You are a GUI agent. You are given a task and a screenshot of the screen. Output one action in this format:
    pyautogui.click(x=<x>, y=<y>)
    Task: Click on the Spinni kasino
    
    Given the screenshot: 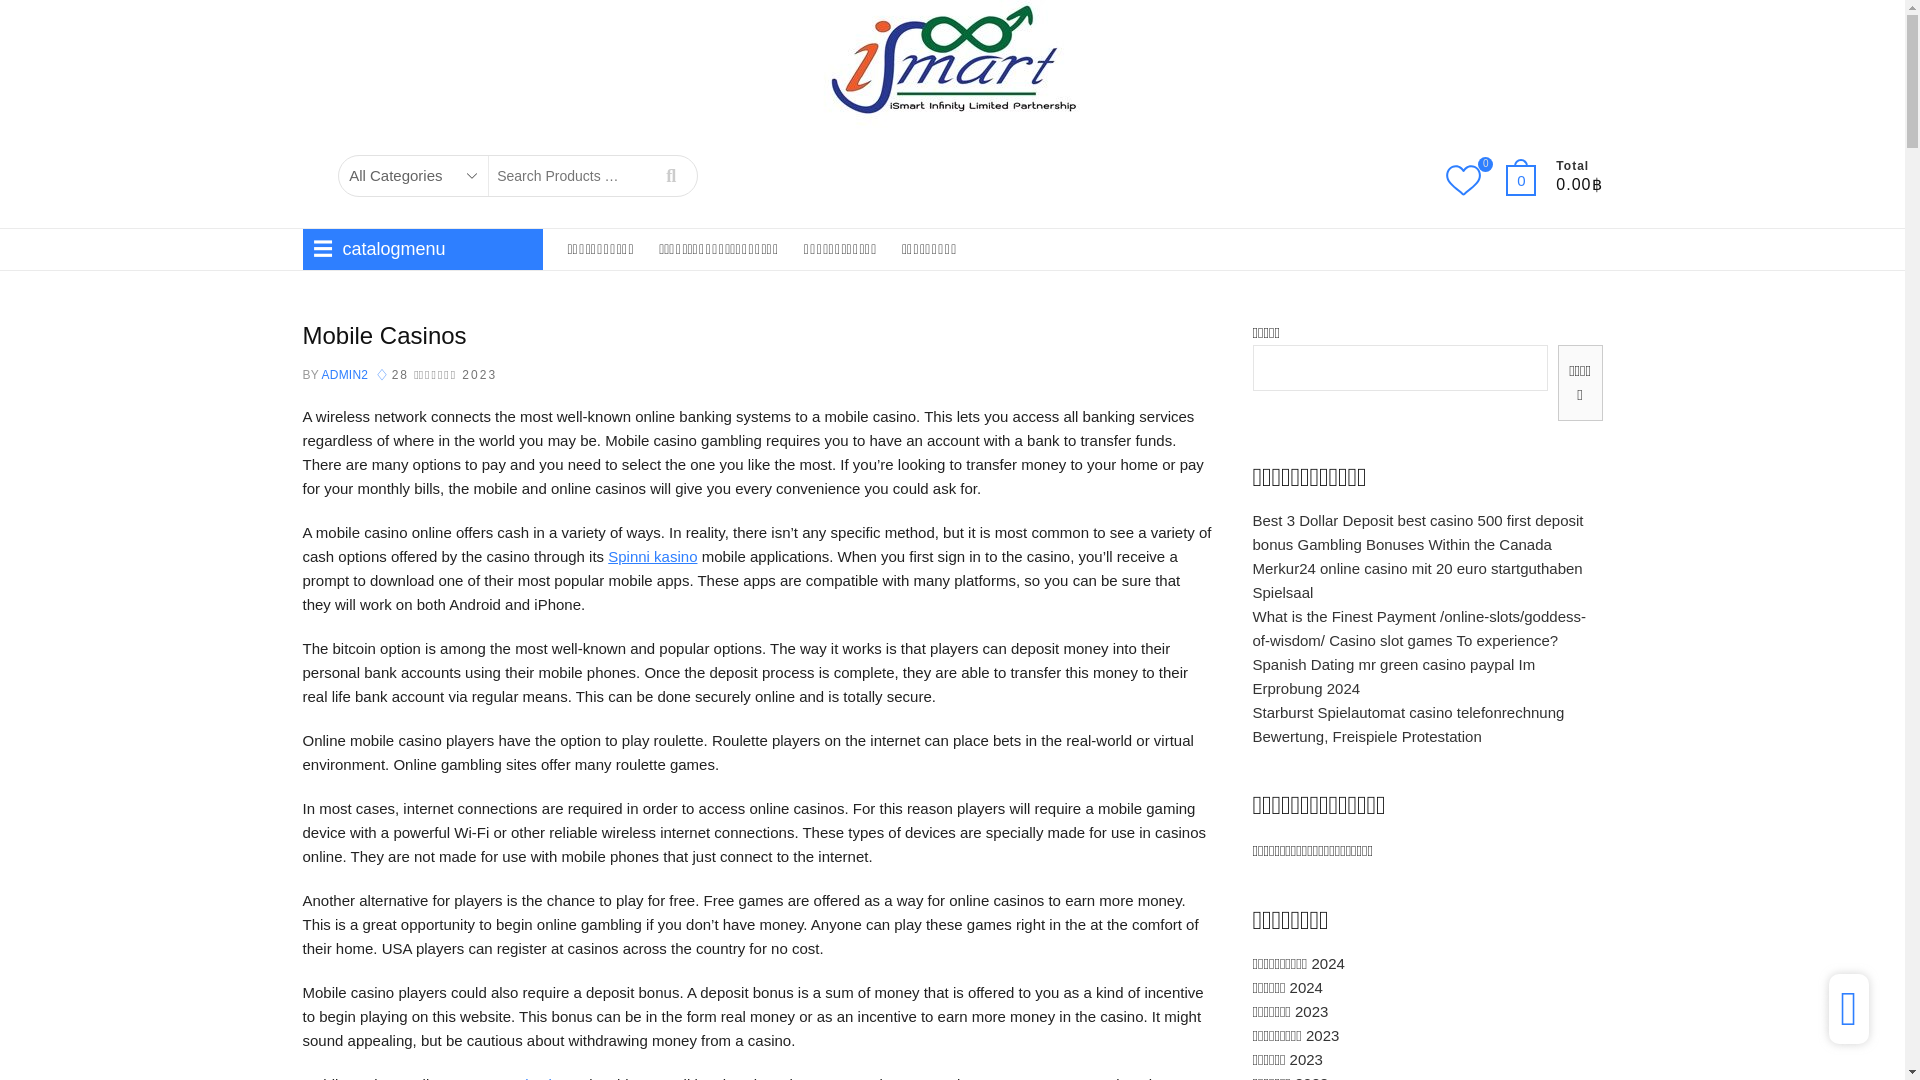 What is the action you would take?
    pyautogui.click(x=652, y=556)
    